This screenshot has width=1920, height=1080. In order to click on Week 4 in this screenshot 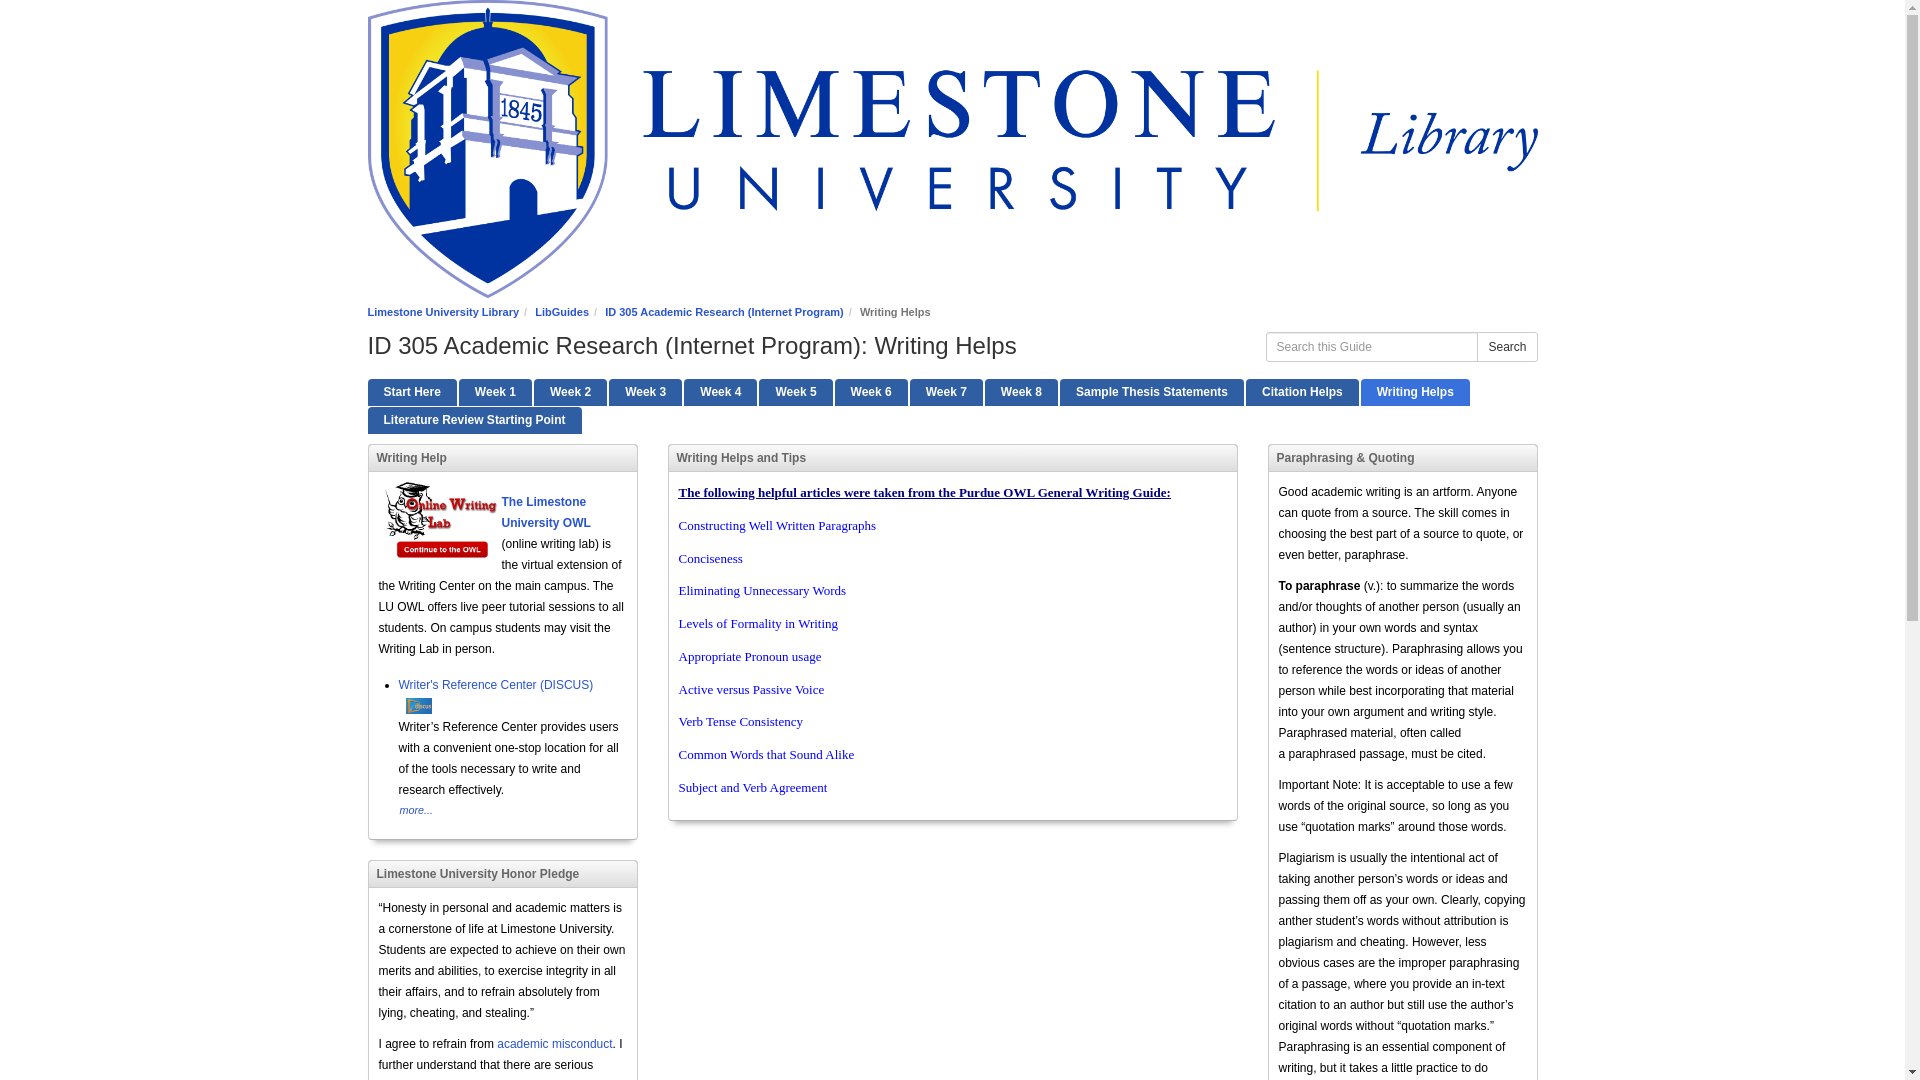, I will do `click(720, 392)`.